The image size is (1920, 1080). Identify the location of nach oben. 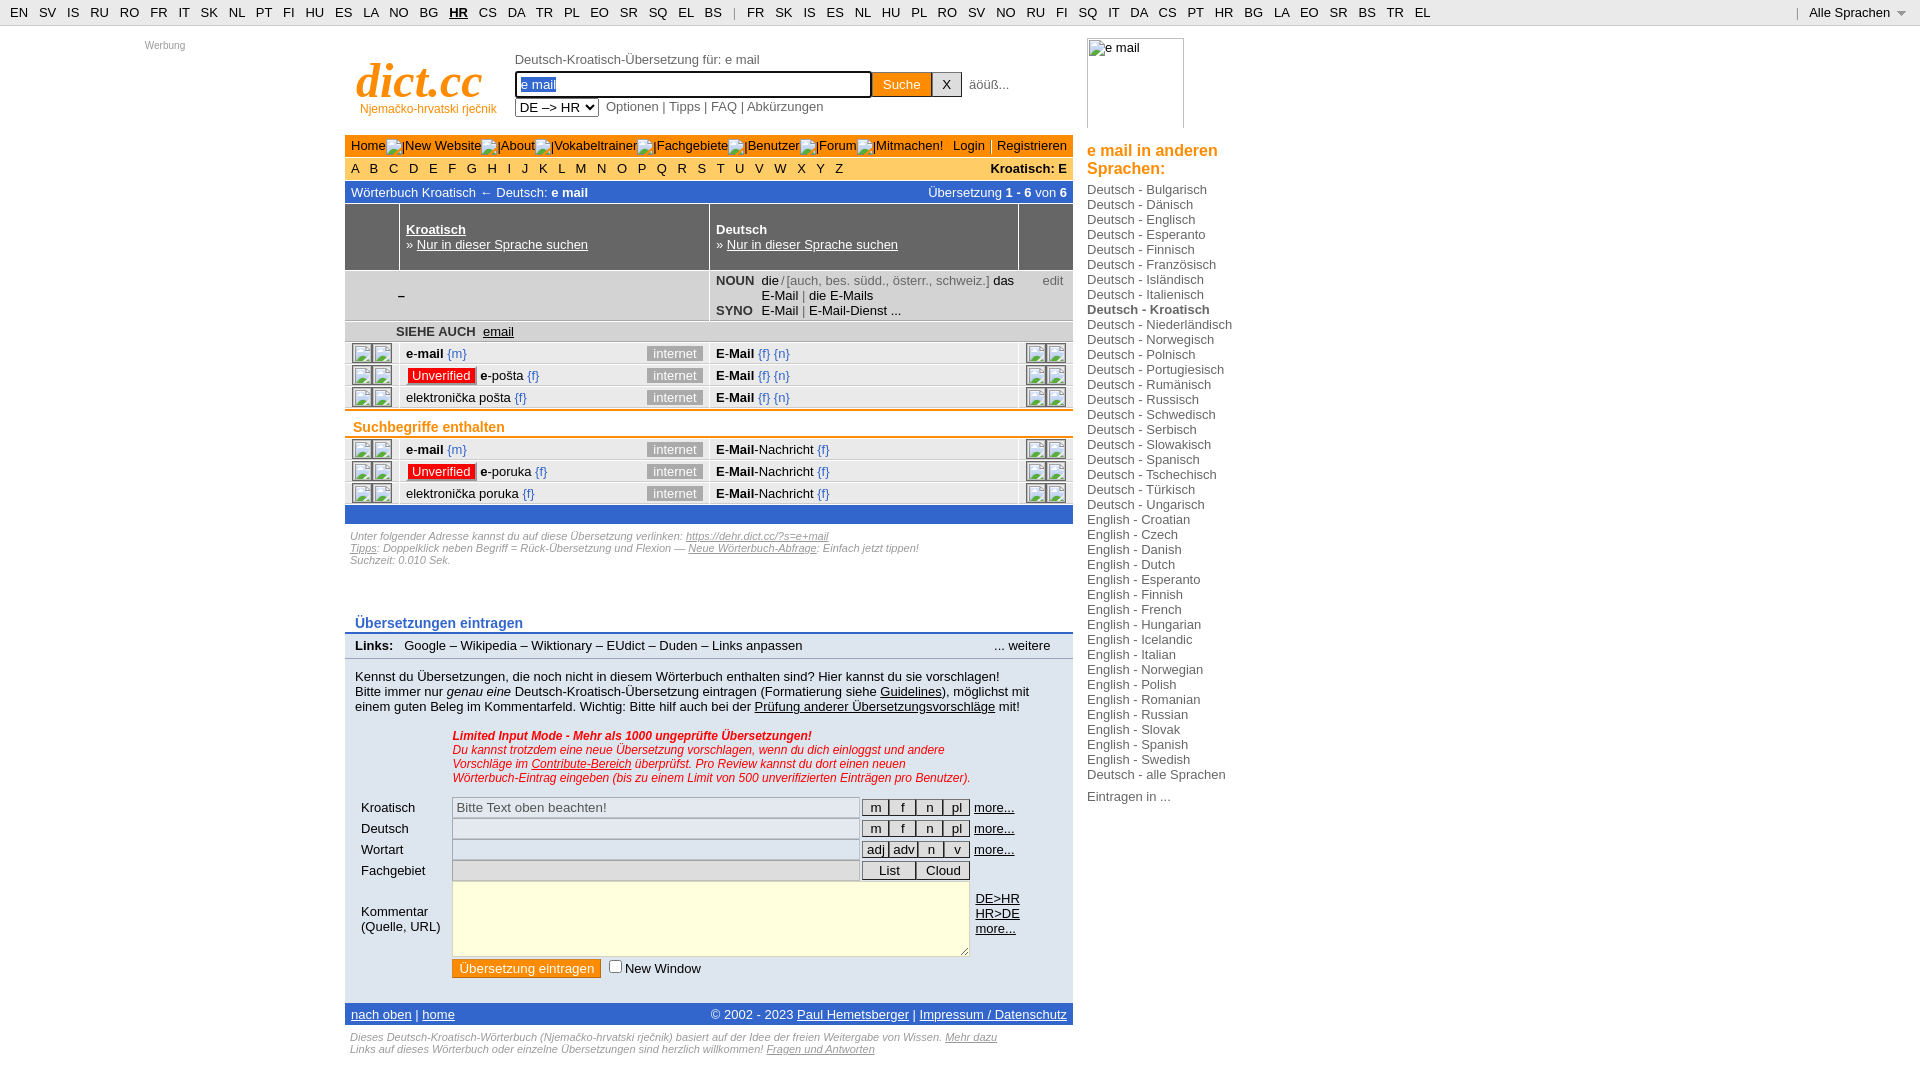
(382, 1014).